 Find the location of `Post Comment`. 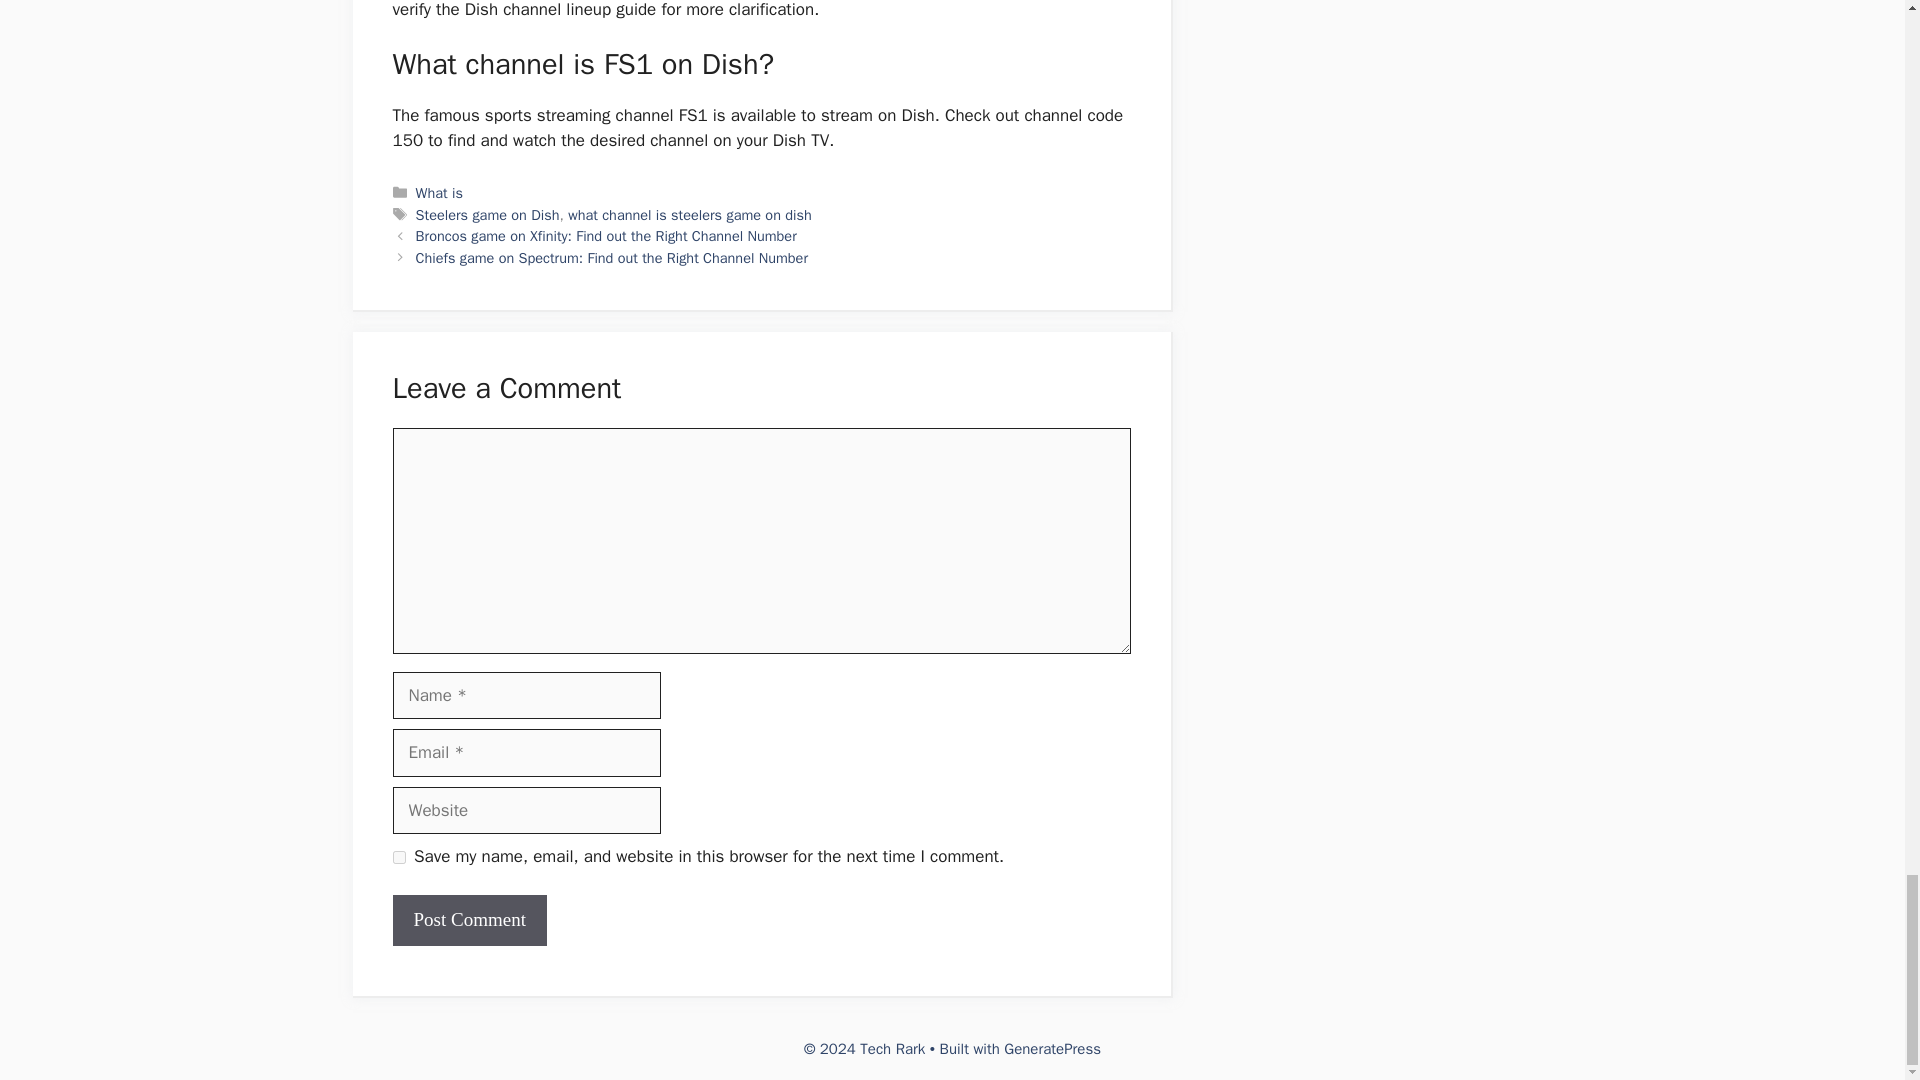

Post Comment is located at coordinates (468, 920).